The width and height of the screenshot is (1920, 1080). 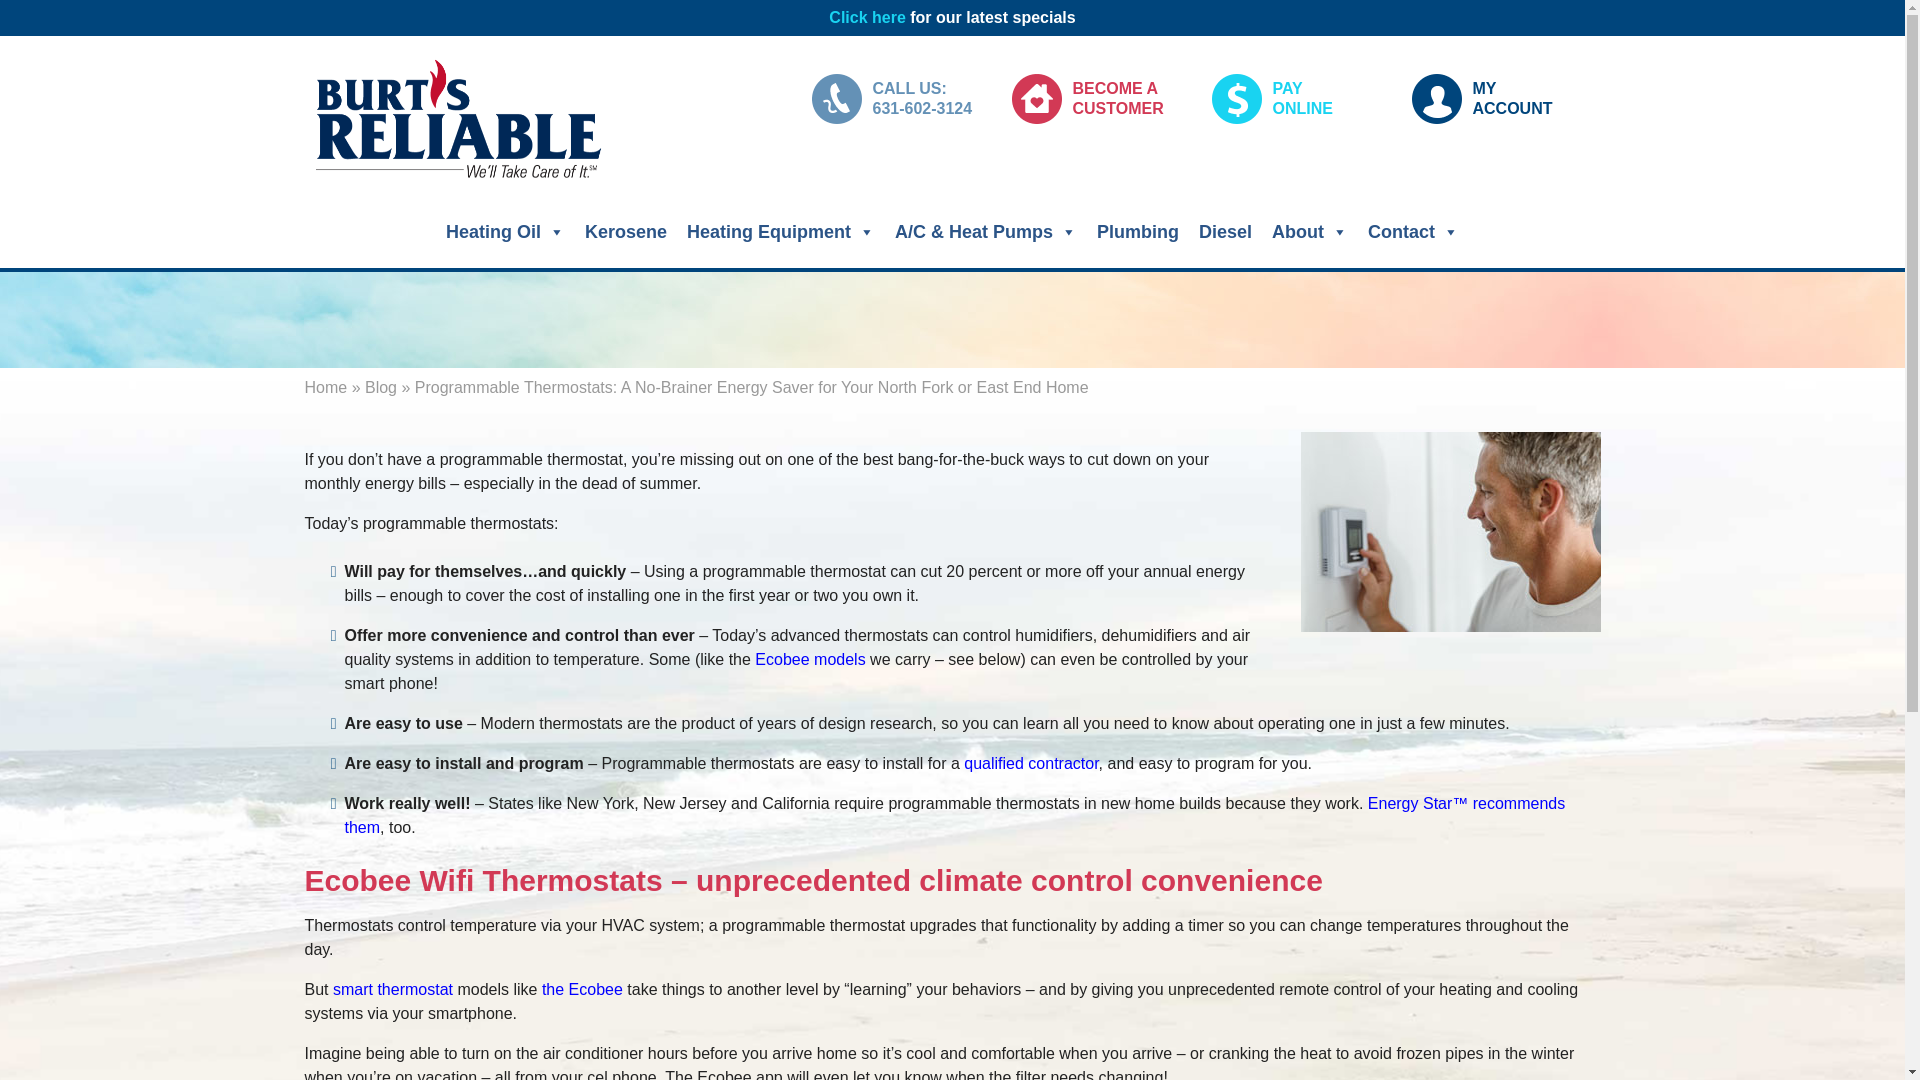 What do you see at coordinates (781, 231) in the screenshot?
I see `Kerosene` at bounding box center [781, 231].